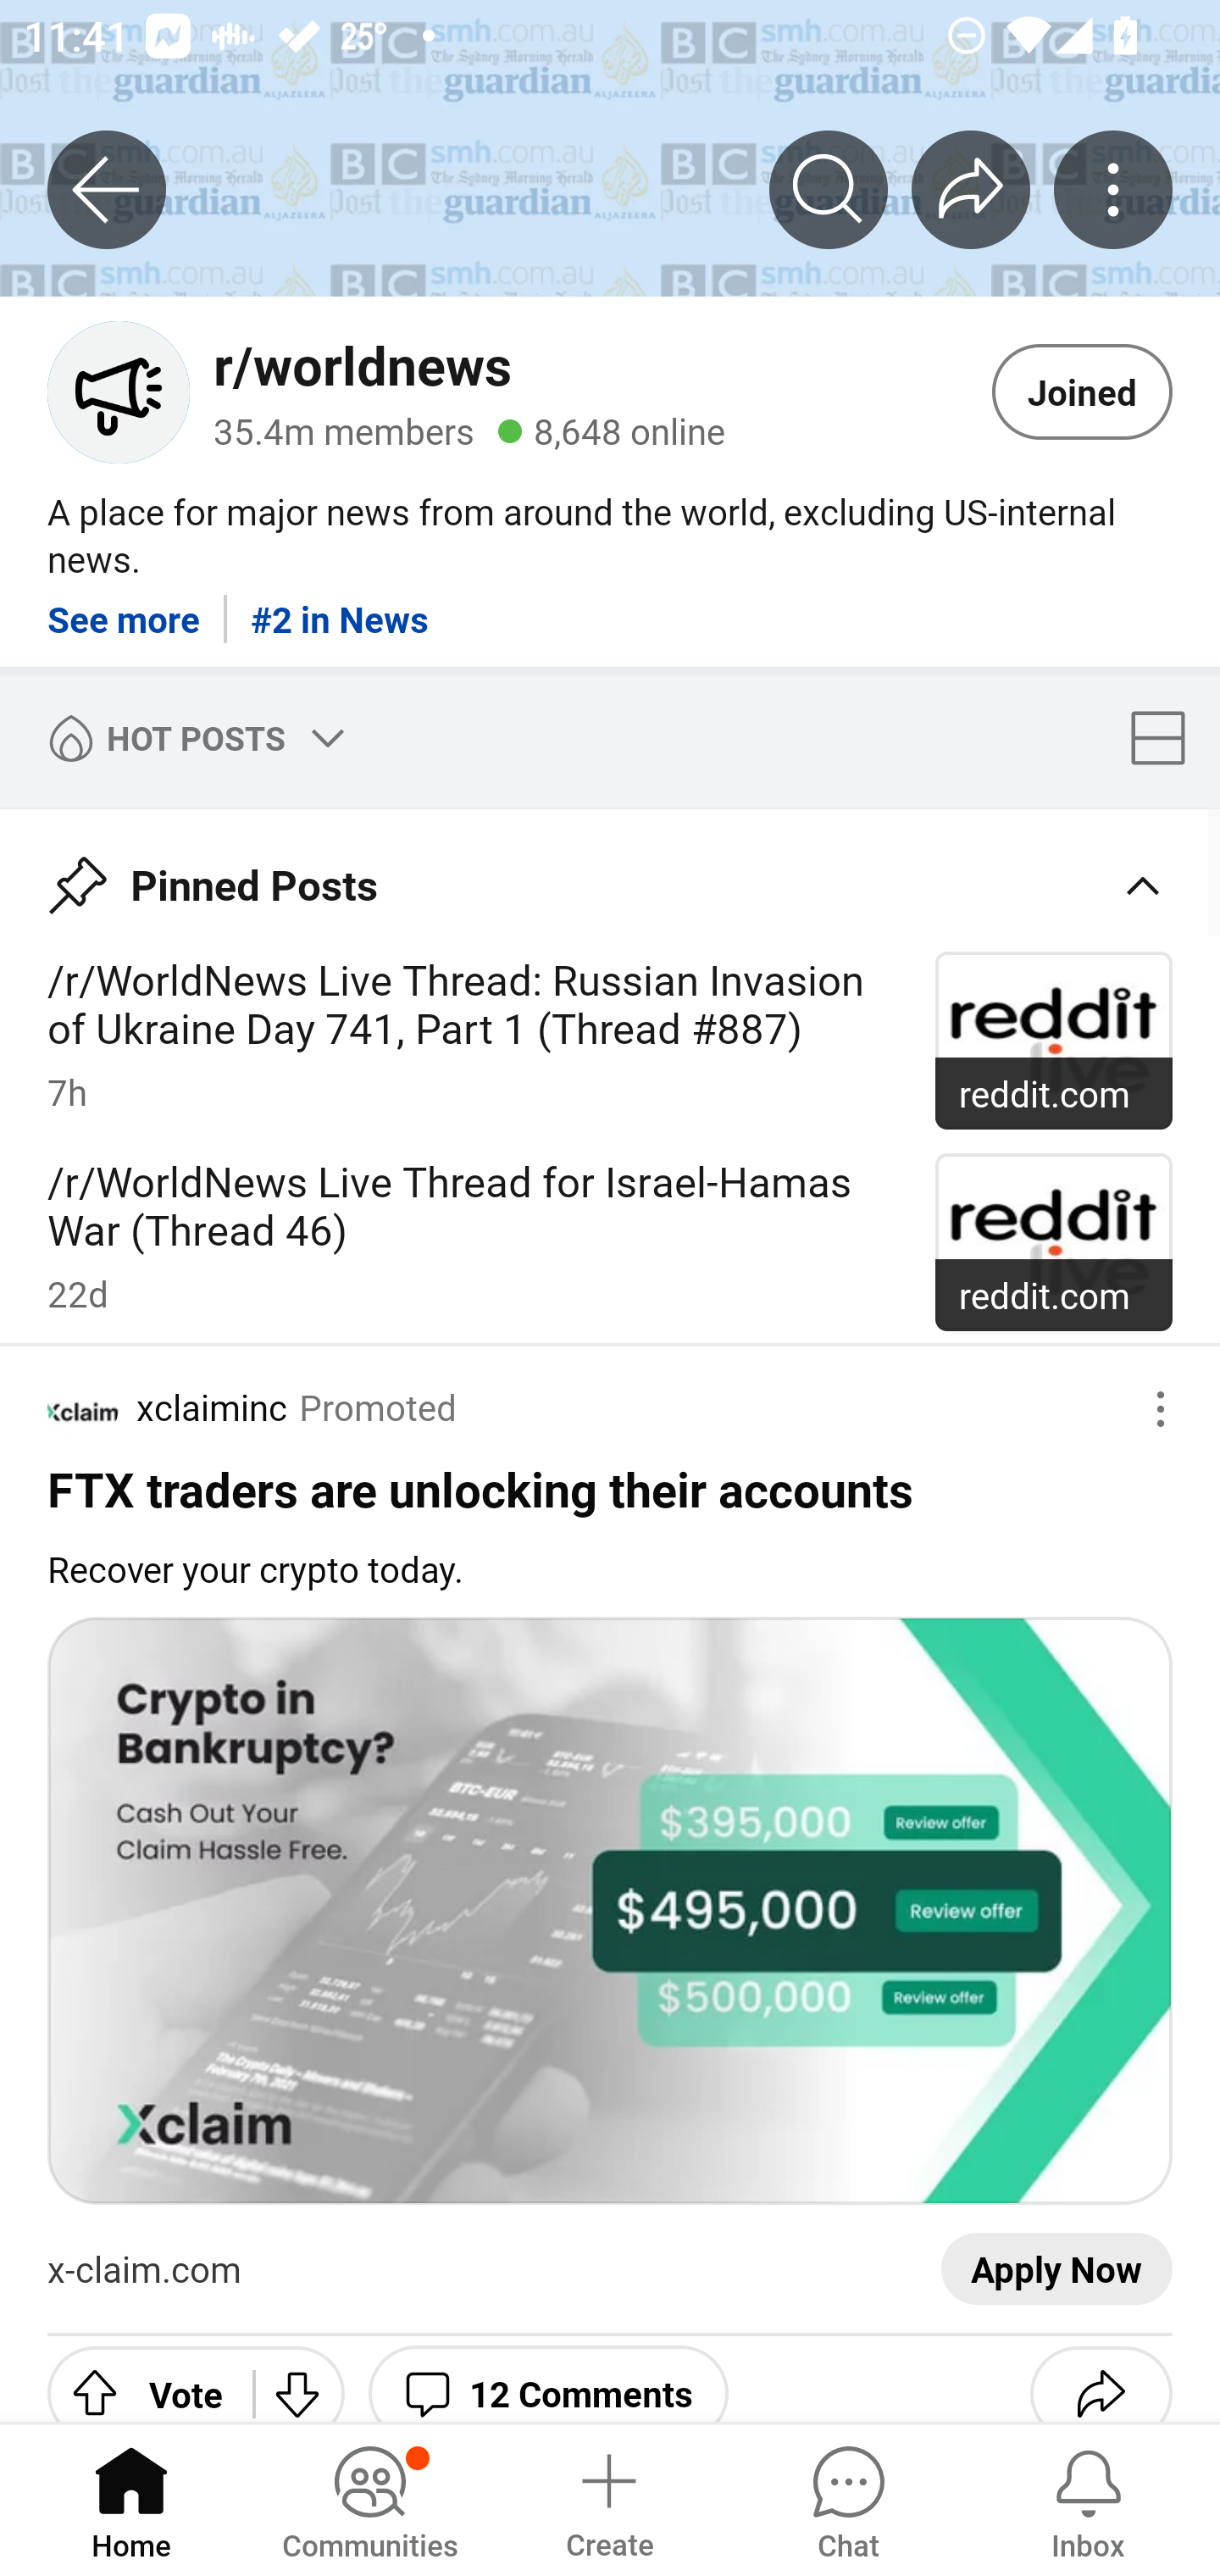 This screenshot has width=1220, height=2576. Describe the element at coordinates (190, 737) in the screenshot. I see `HOT POSTS Sort by Hot posts` at that location.